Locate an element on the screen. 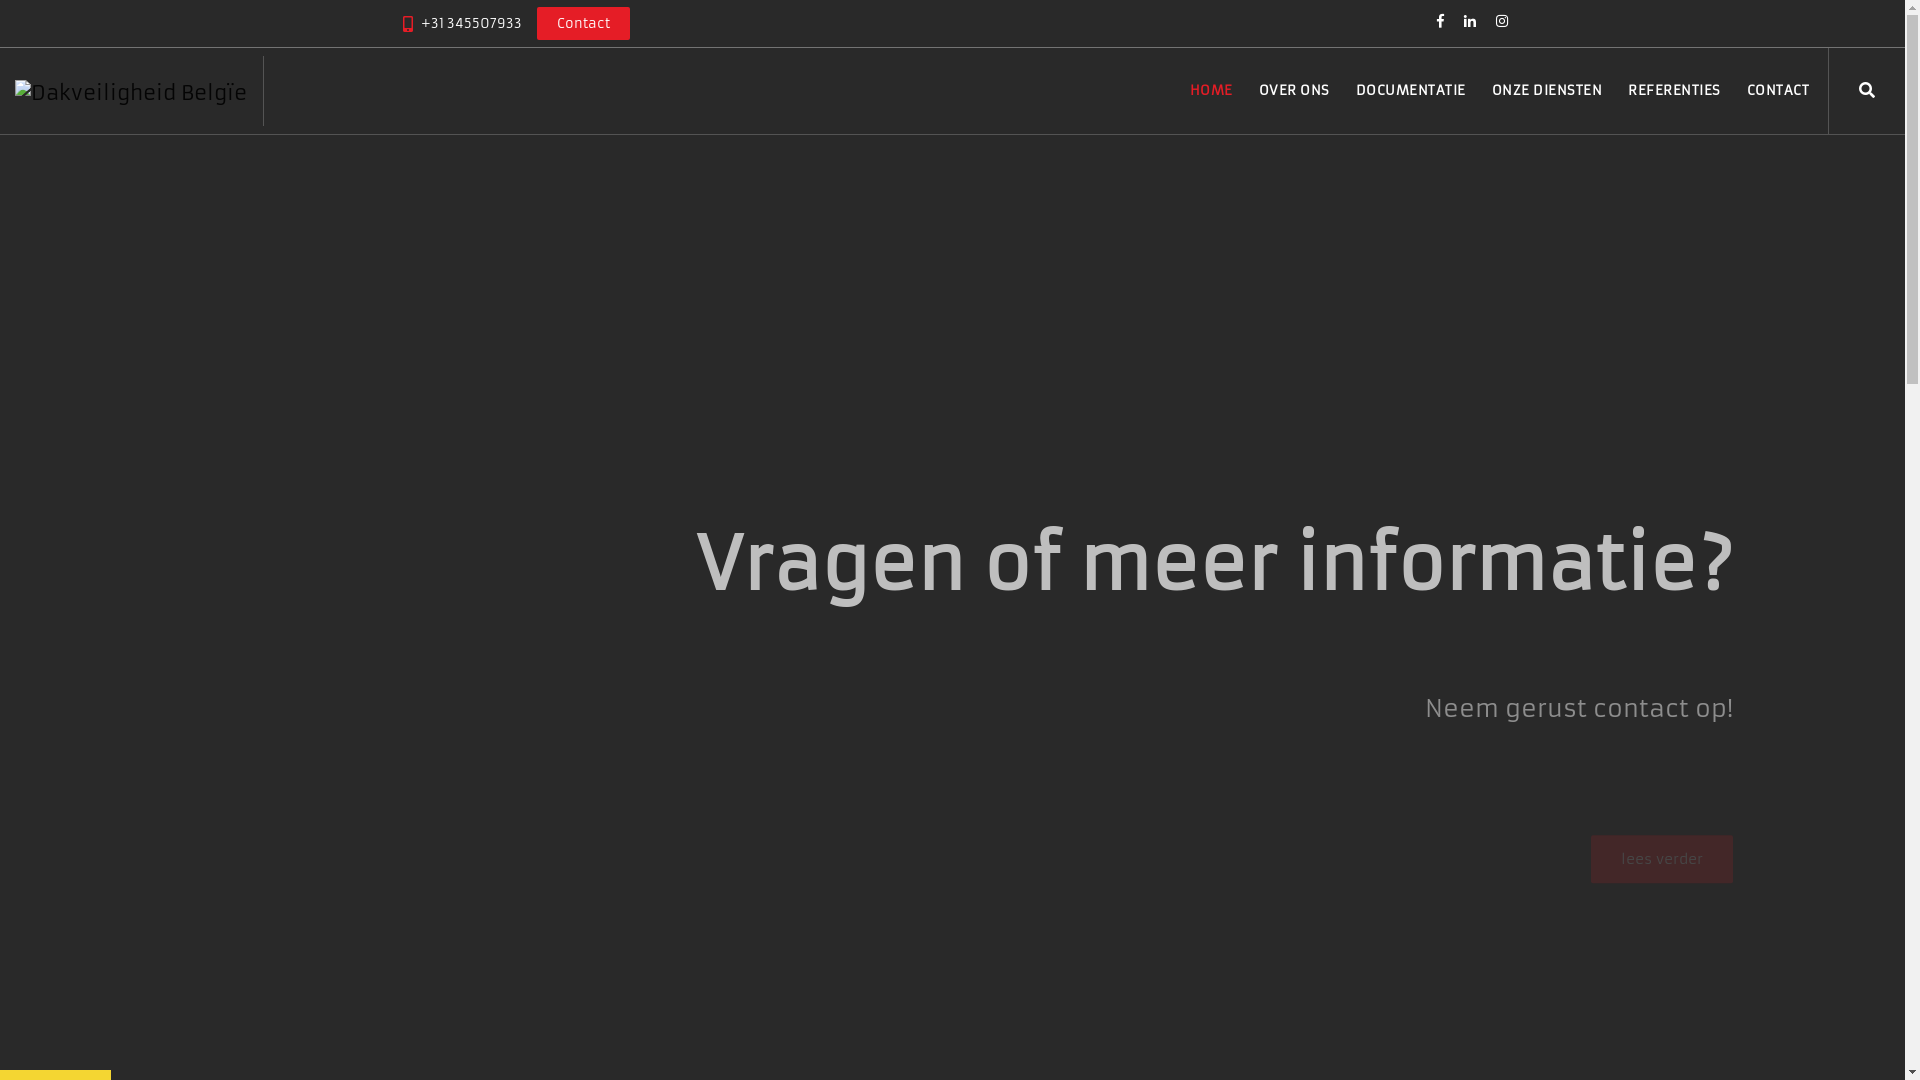 The image size is (1920, 1080). ONZE DIENSTEN is located at coordinates (1548, 91).